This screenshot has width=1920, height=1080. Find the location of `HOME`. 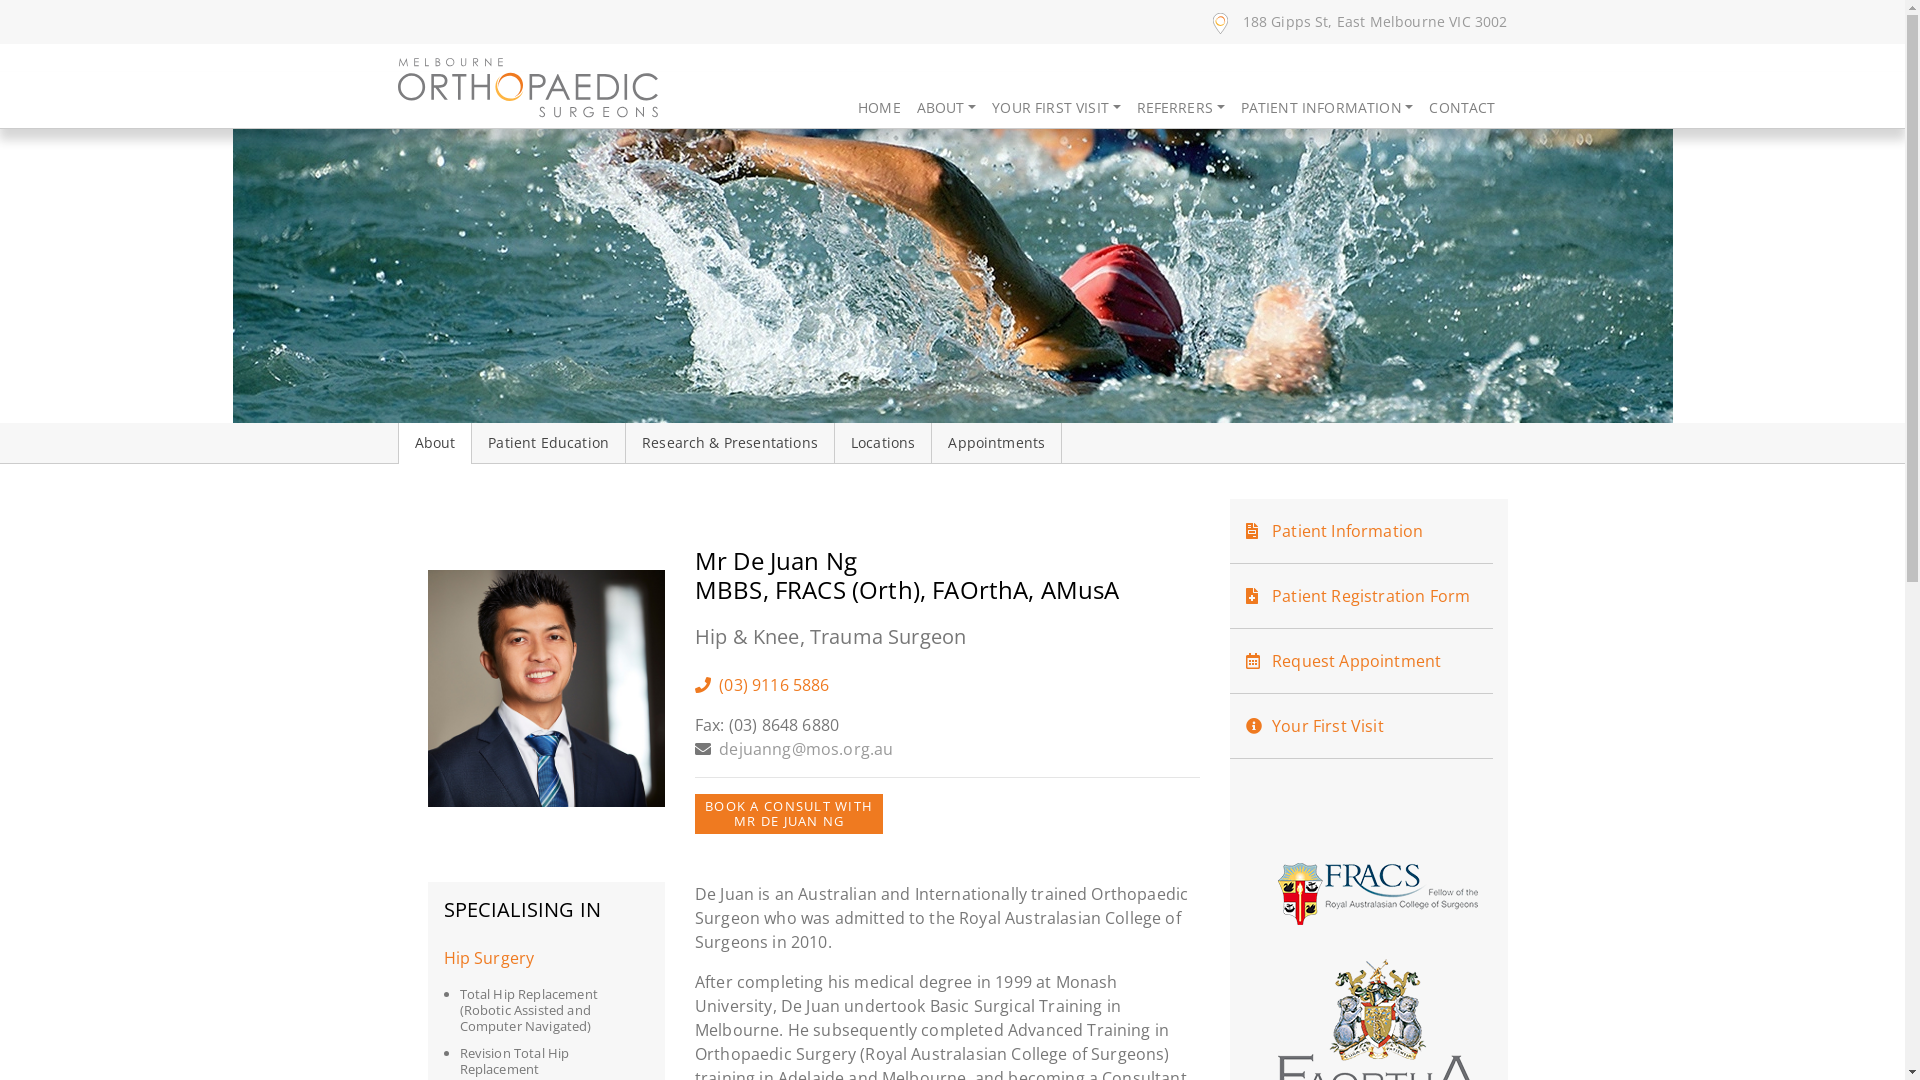

HOME is located at coordinates (880, 108).